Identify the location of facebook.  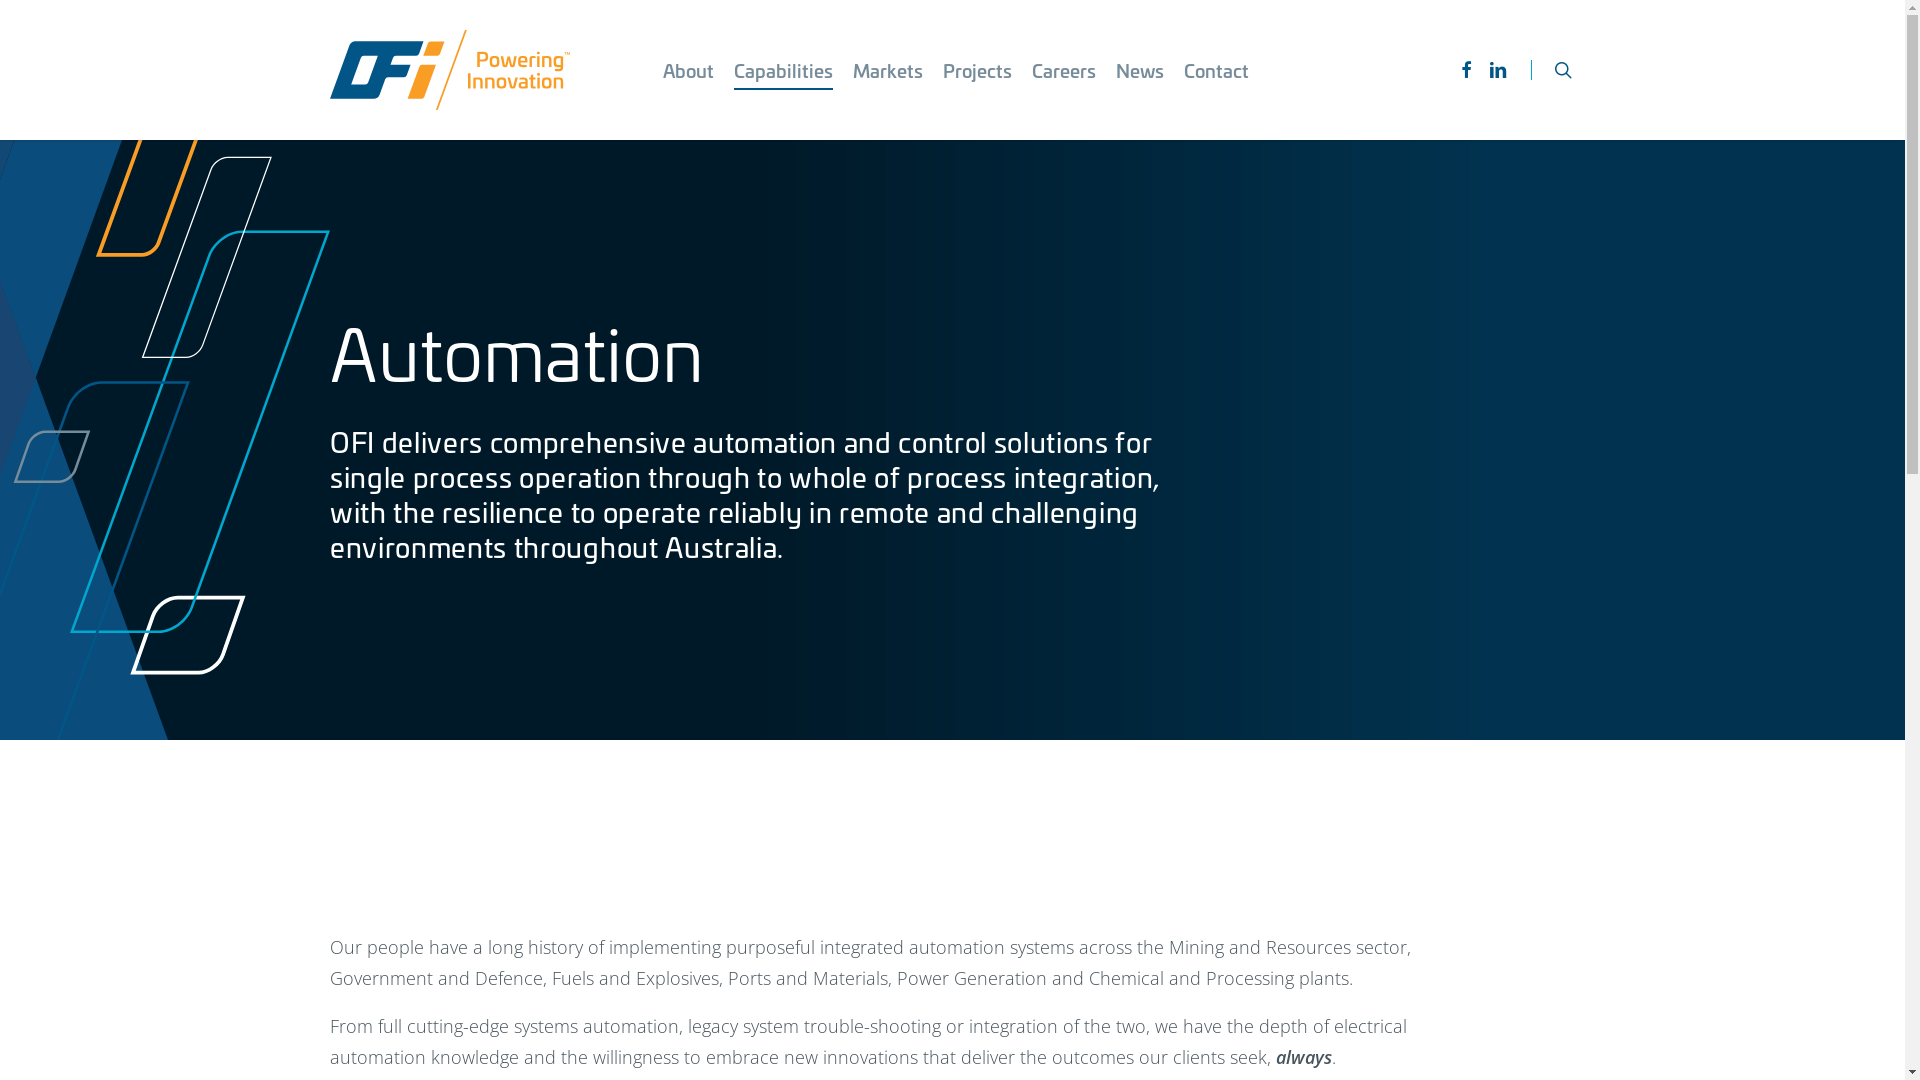
(1466, 70).